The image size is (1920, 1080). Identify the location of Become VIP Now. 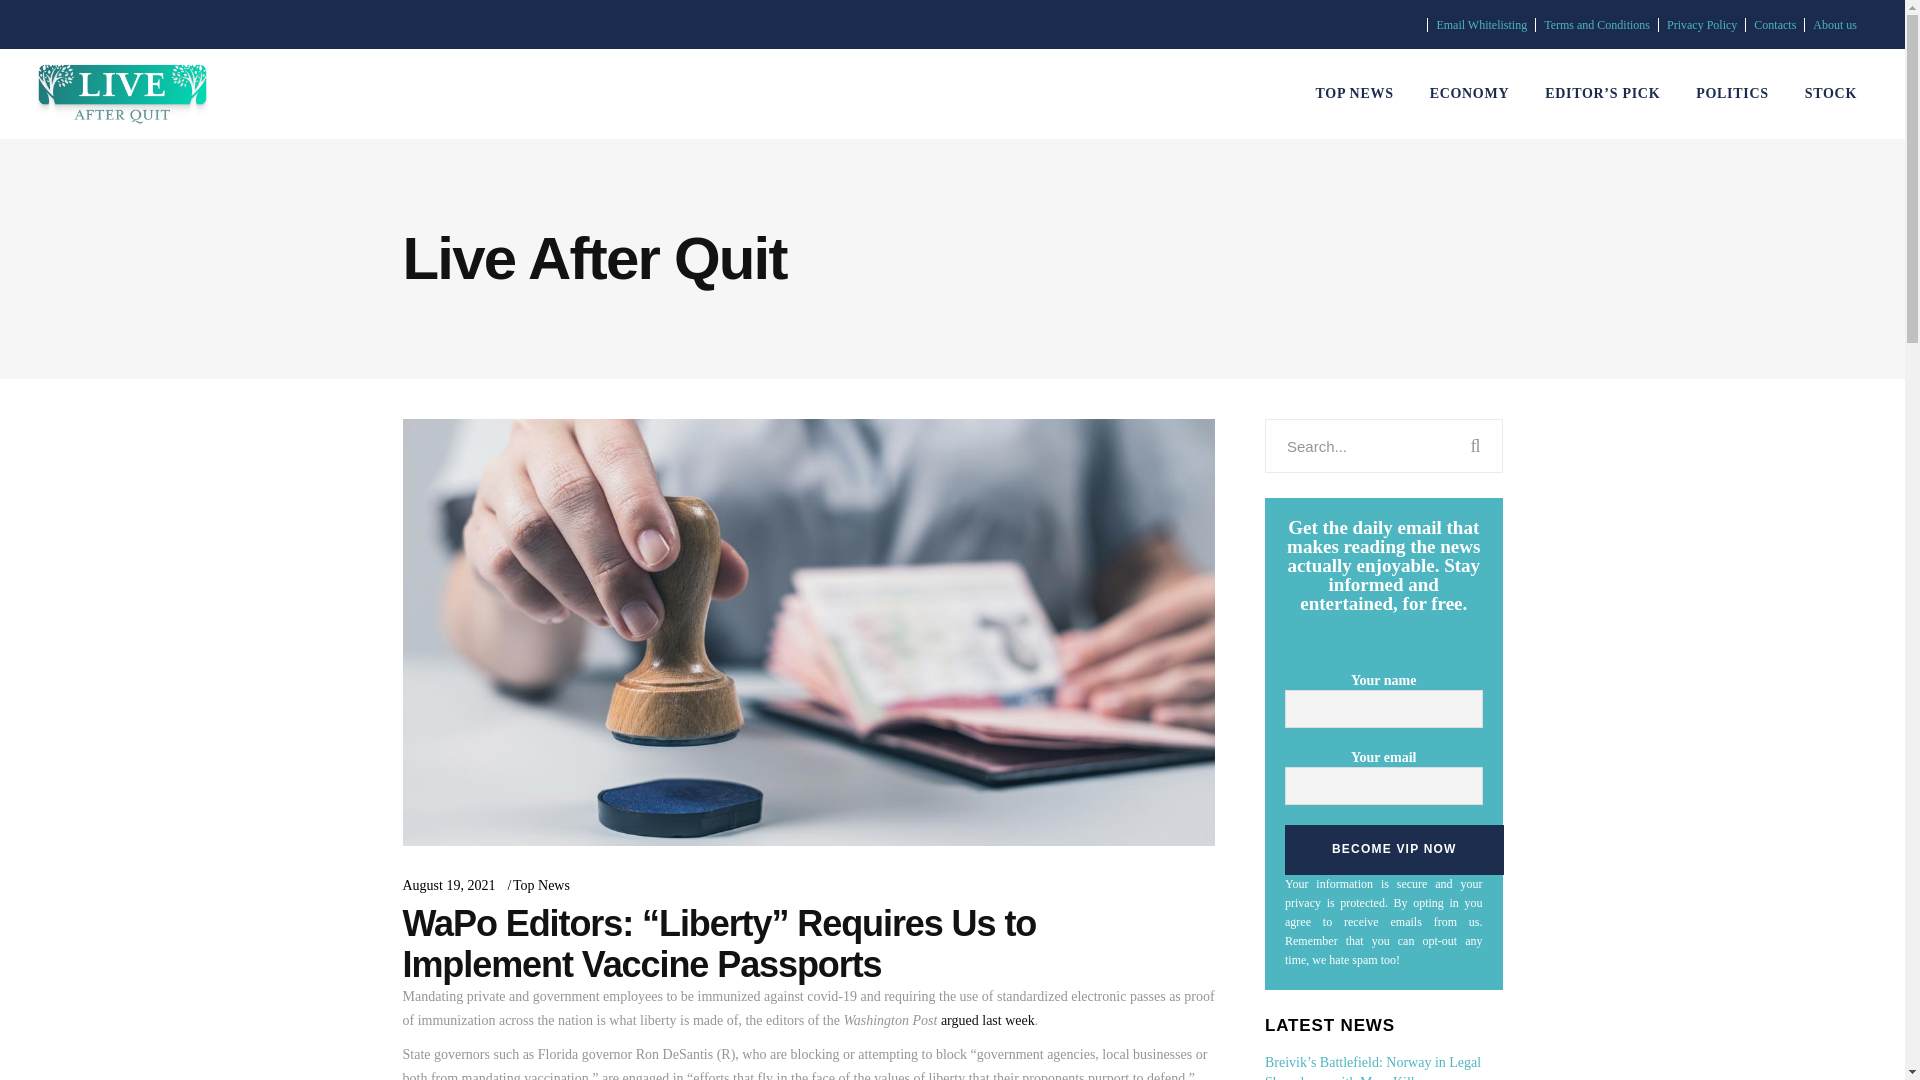
(1394, 850).